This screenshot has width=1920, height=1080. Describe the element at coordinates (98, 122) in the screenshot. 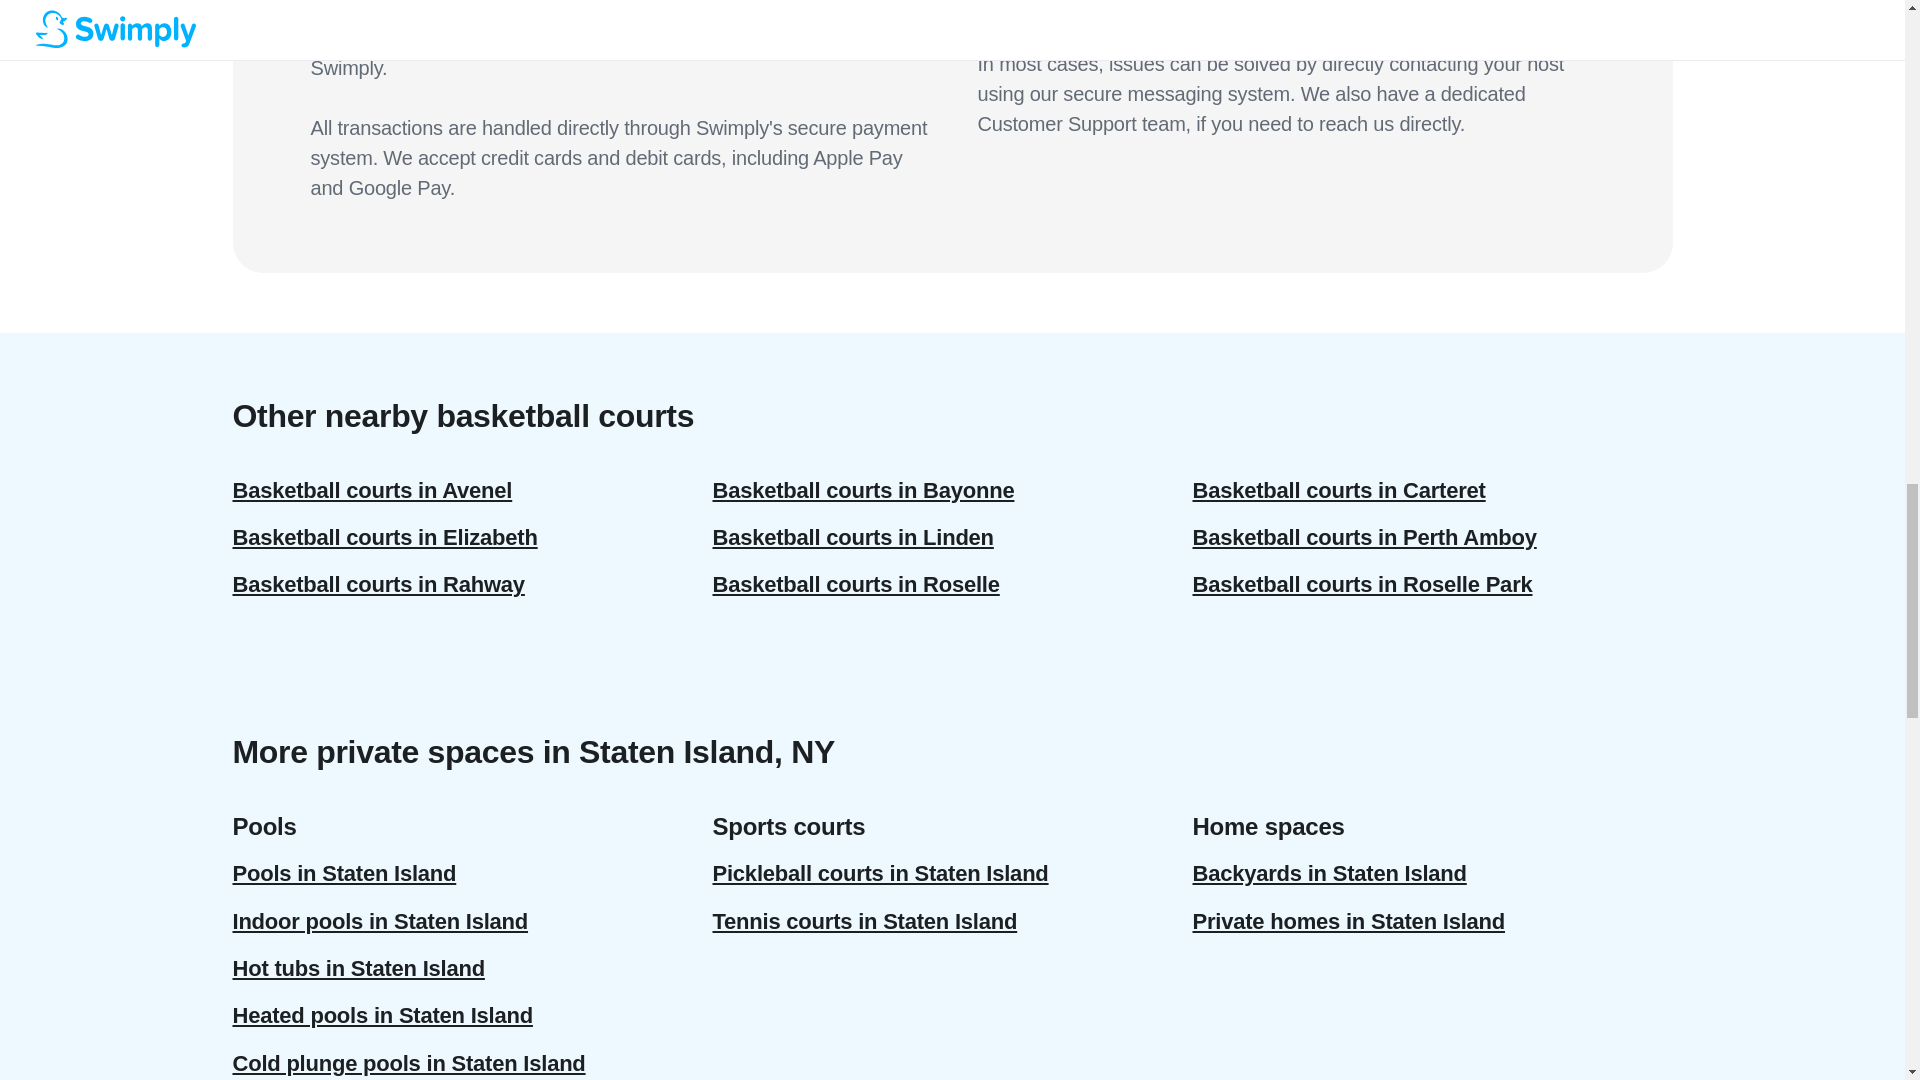

I see `Top Pool Cleaners` at that location.